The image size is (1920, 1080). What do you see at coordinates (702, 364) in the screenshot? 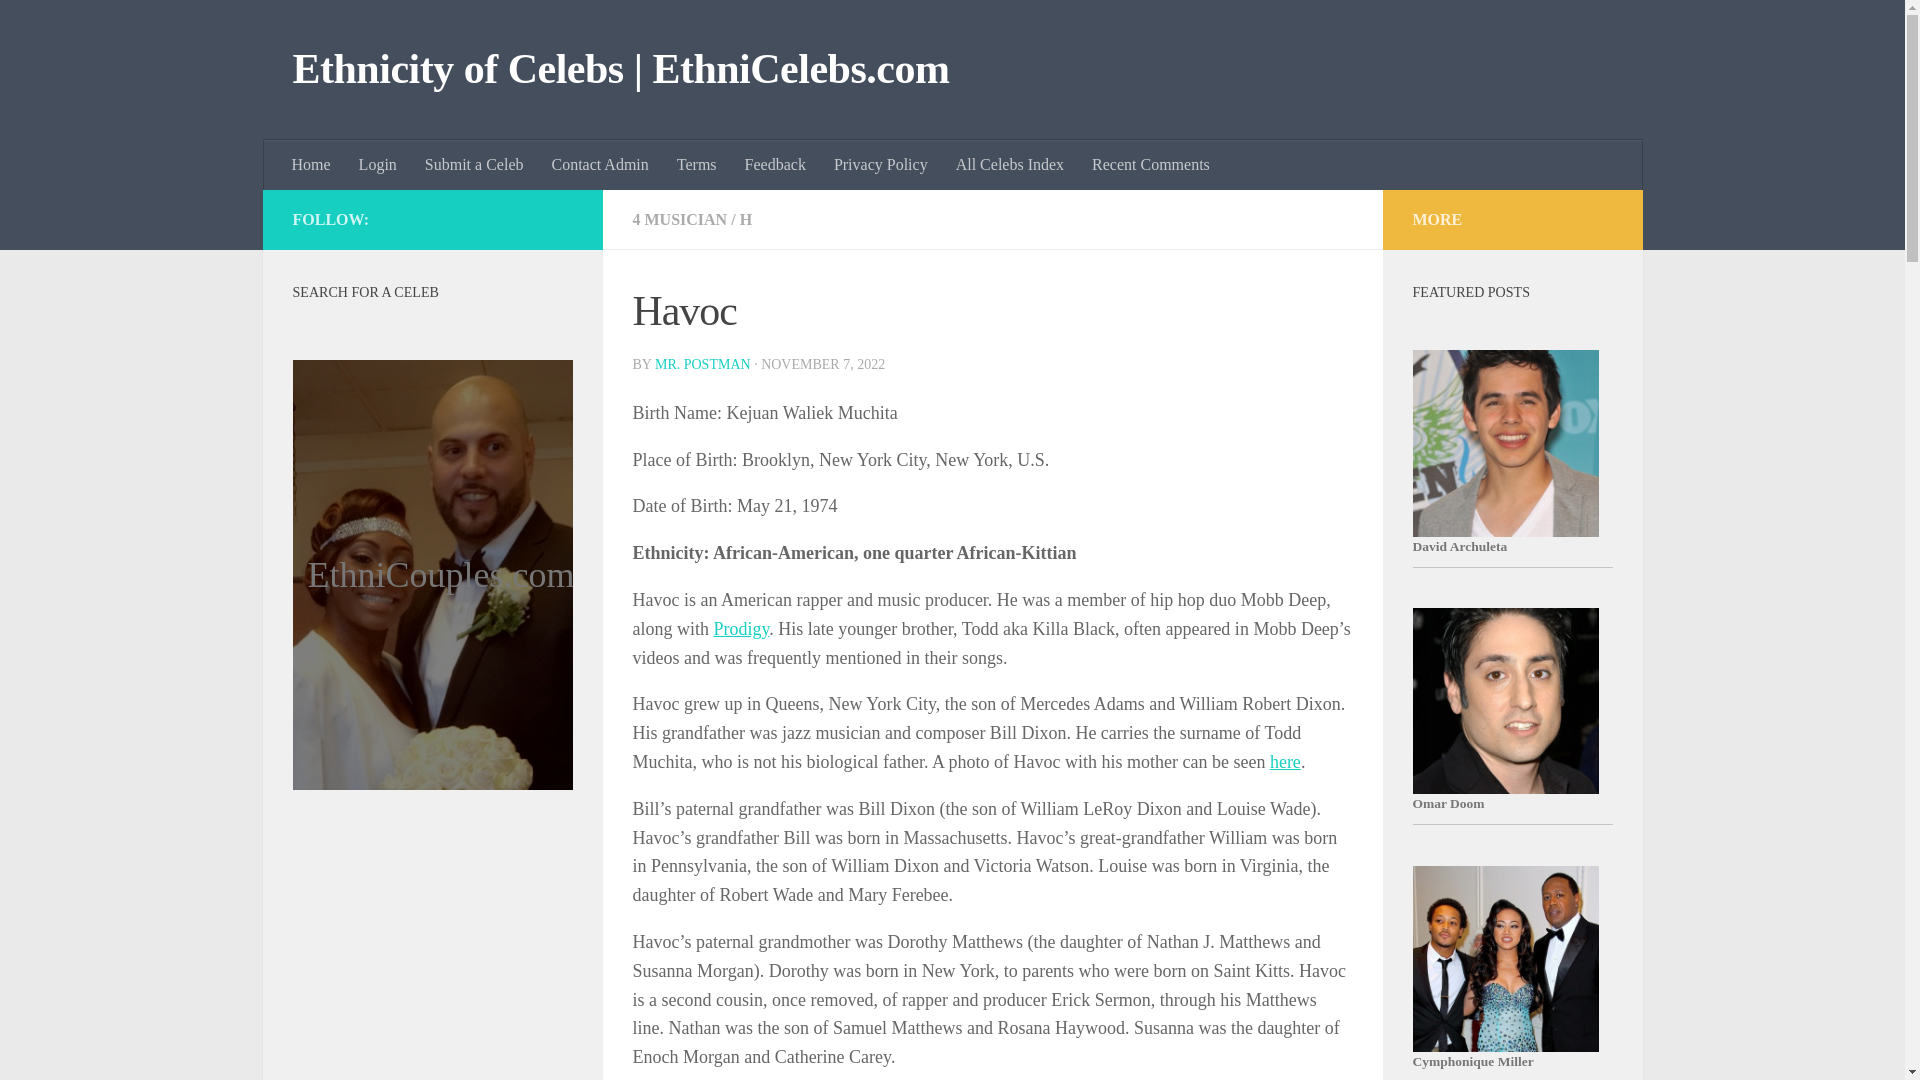
I see `MR. POSTMAN` at bounding box center [702, 364].